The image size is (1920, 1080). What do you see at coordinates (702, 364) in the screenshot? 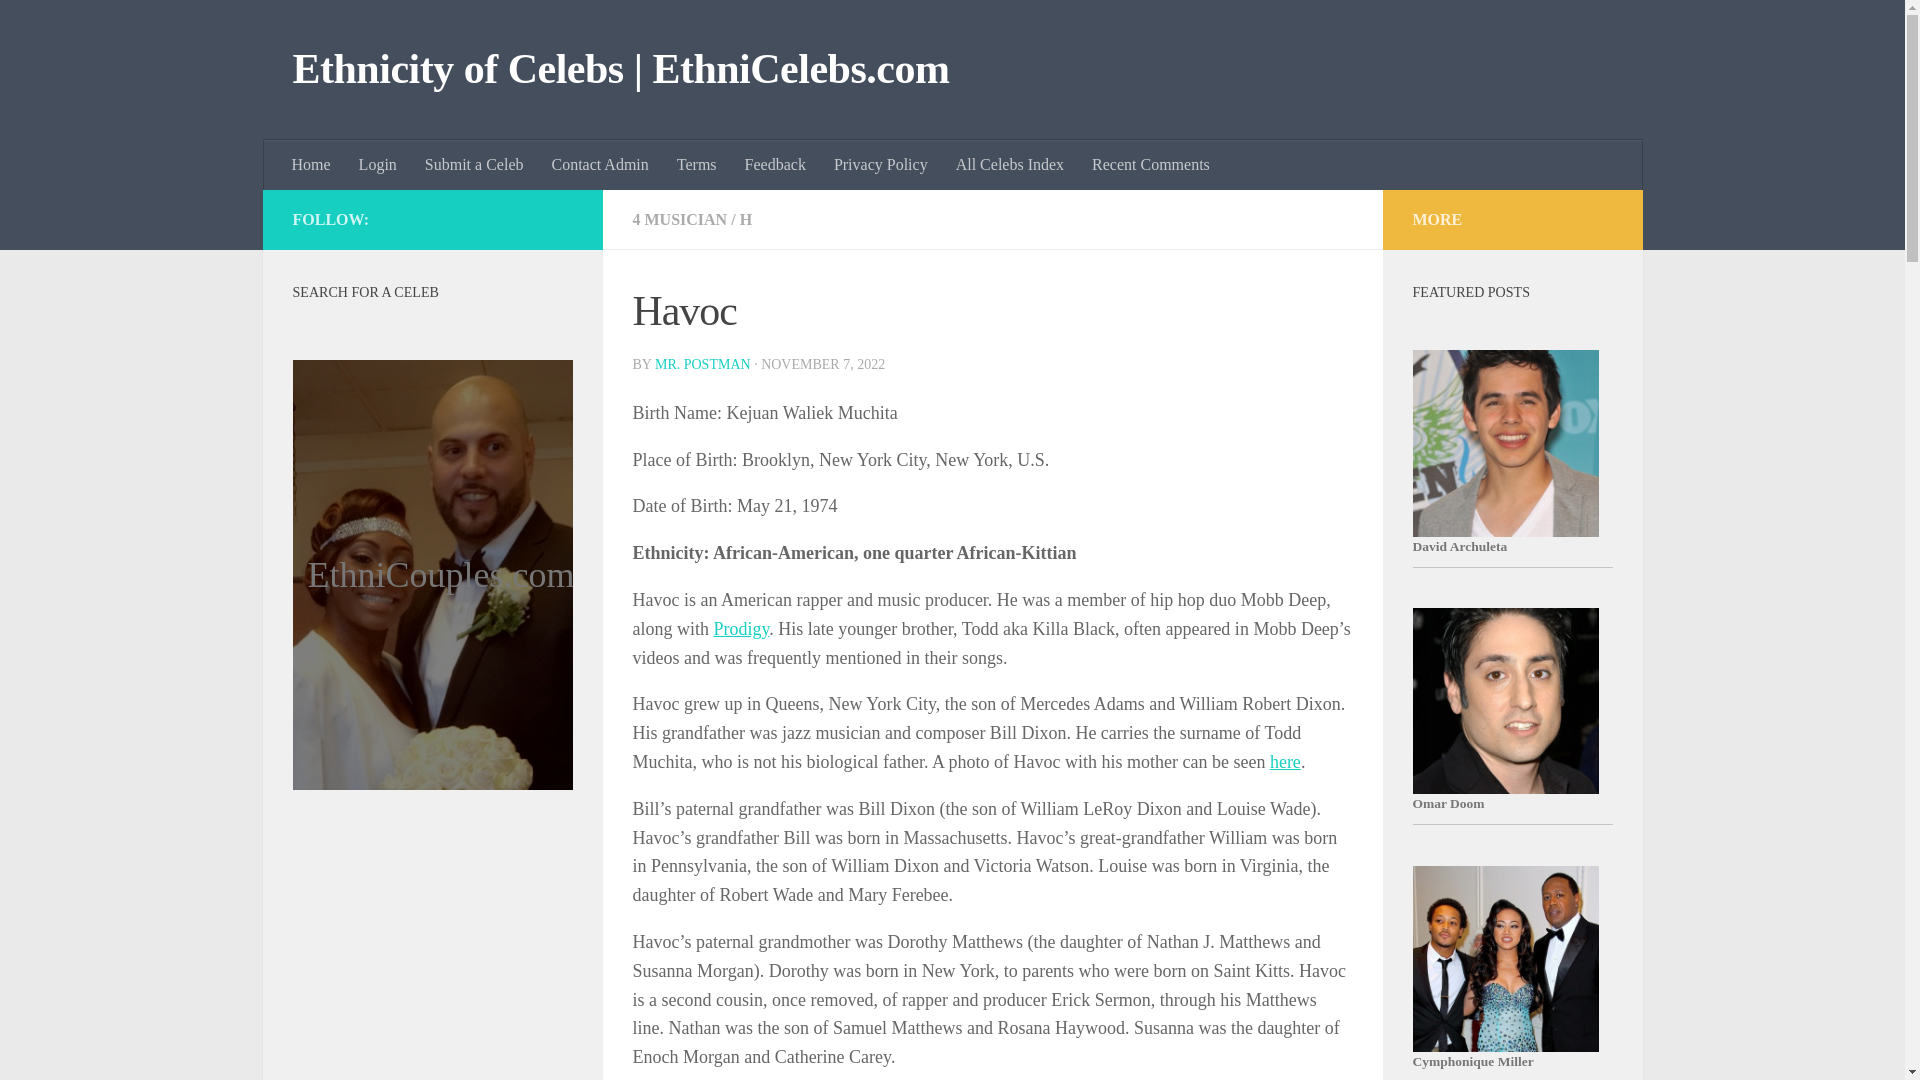
I see `MR. POSTMAN` at bounding box center [702, 364].